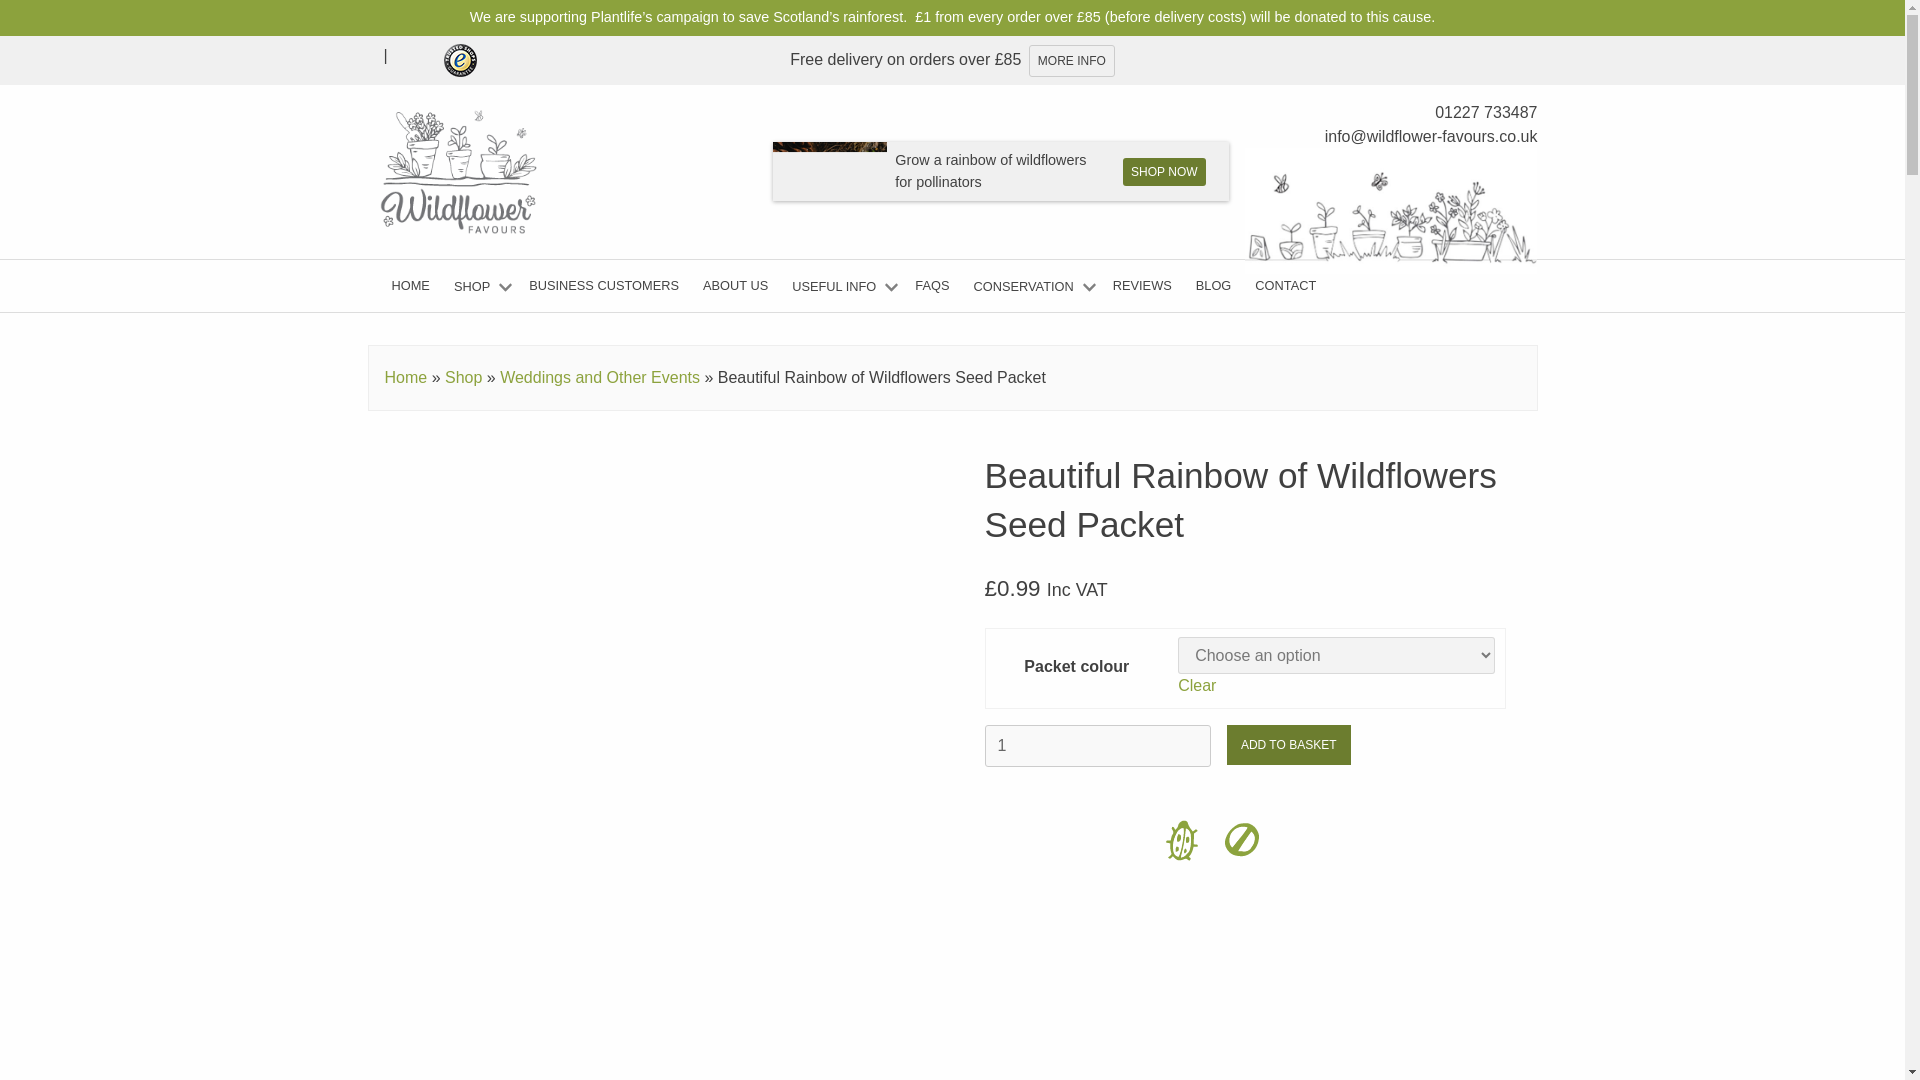 This screenshot has width=1920, height=1080. I want to click on MORE INFO, so click(1072, 60).